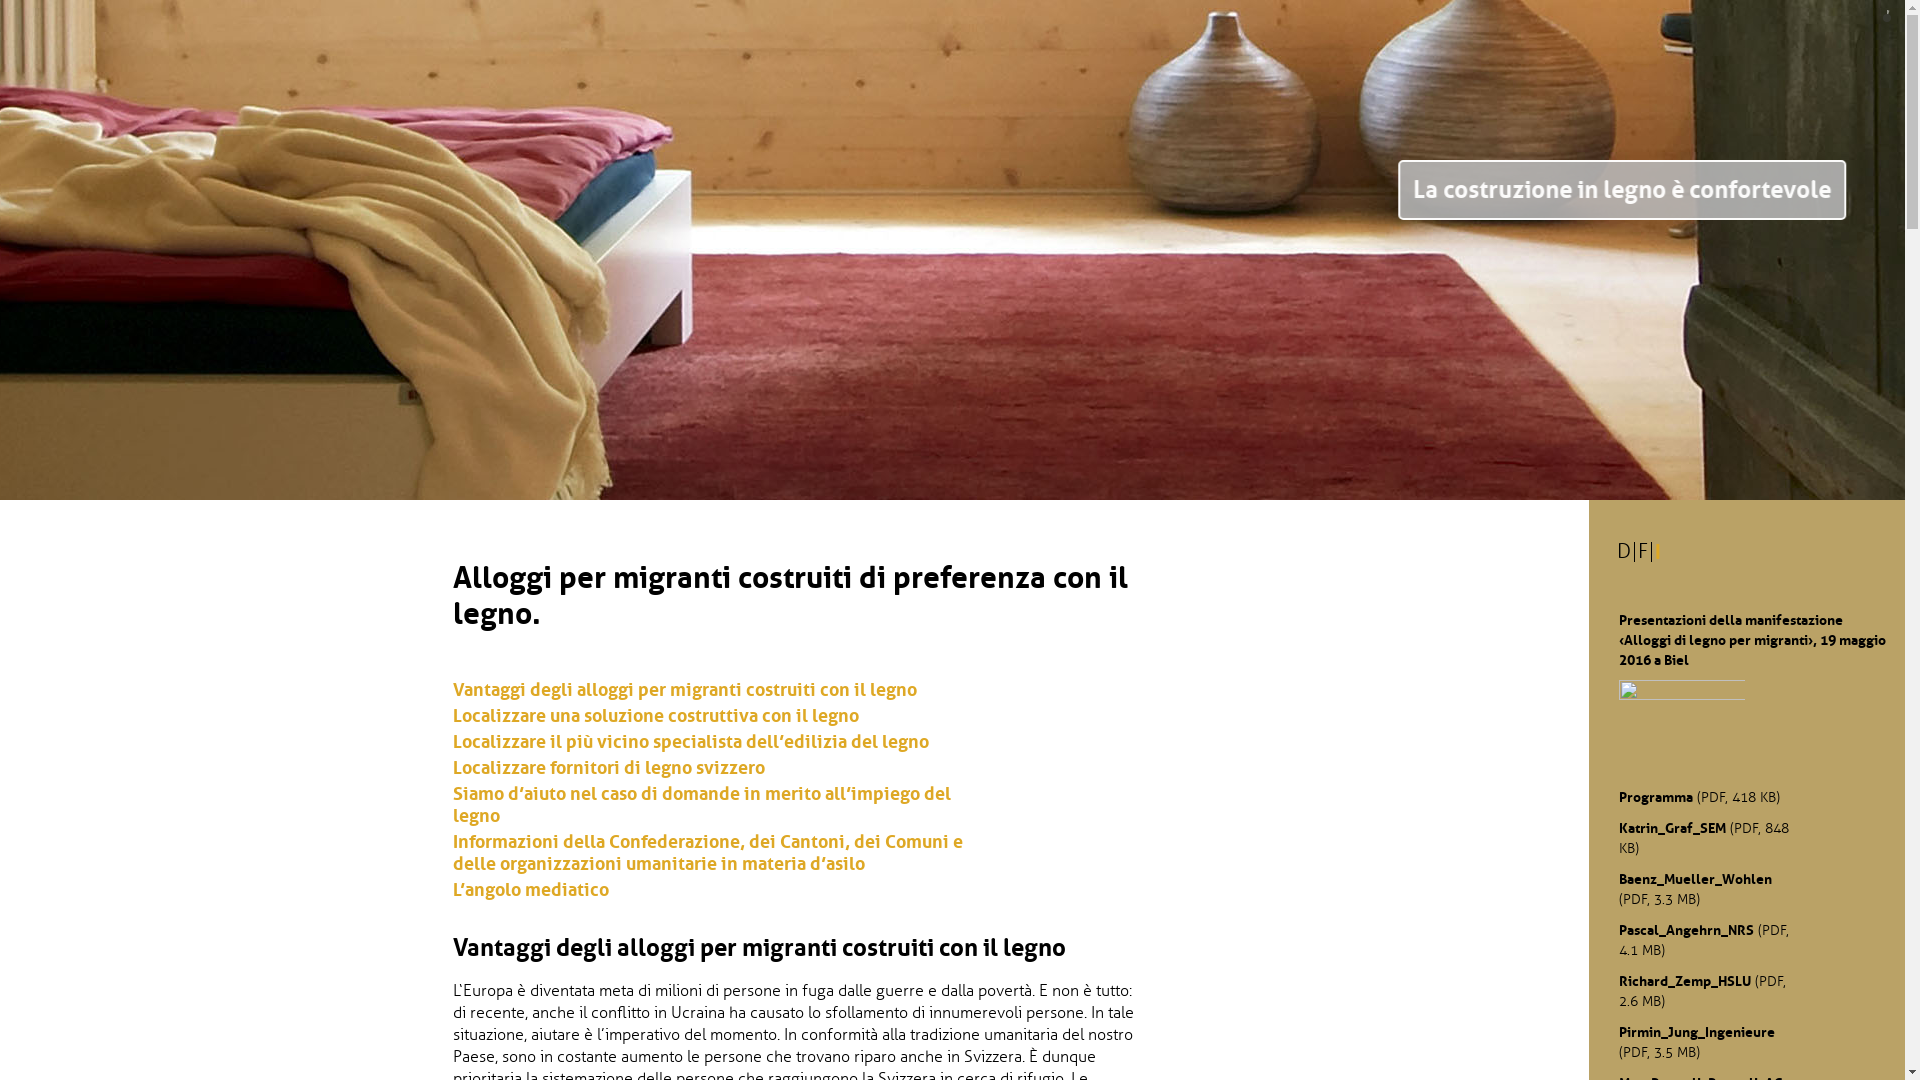 Image resolution: width=1920 pixels, height=1080 pixels. Describe the element at coordinates (1643, 552) in the screenshot. I see `F` at that location.